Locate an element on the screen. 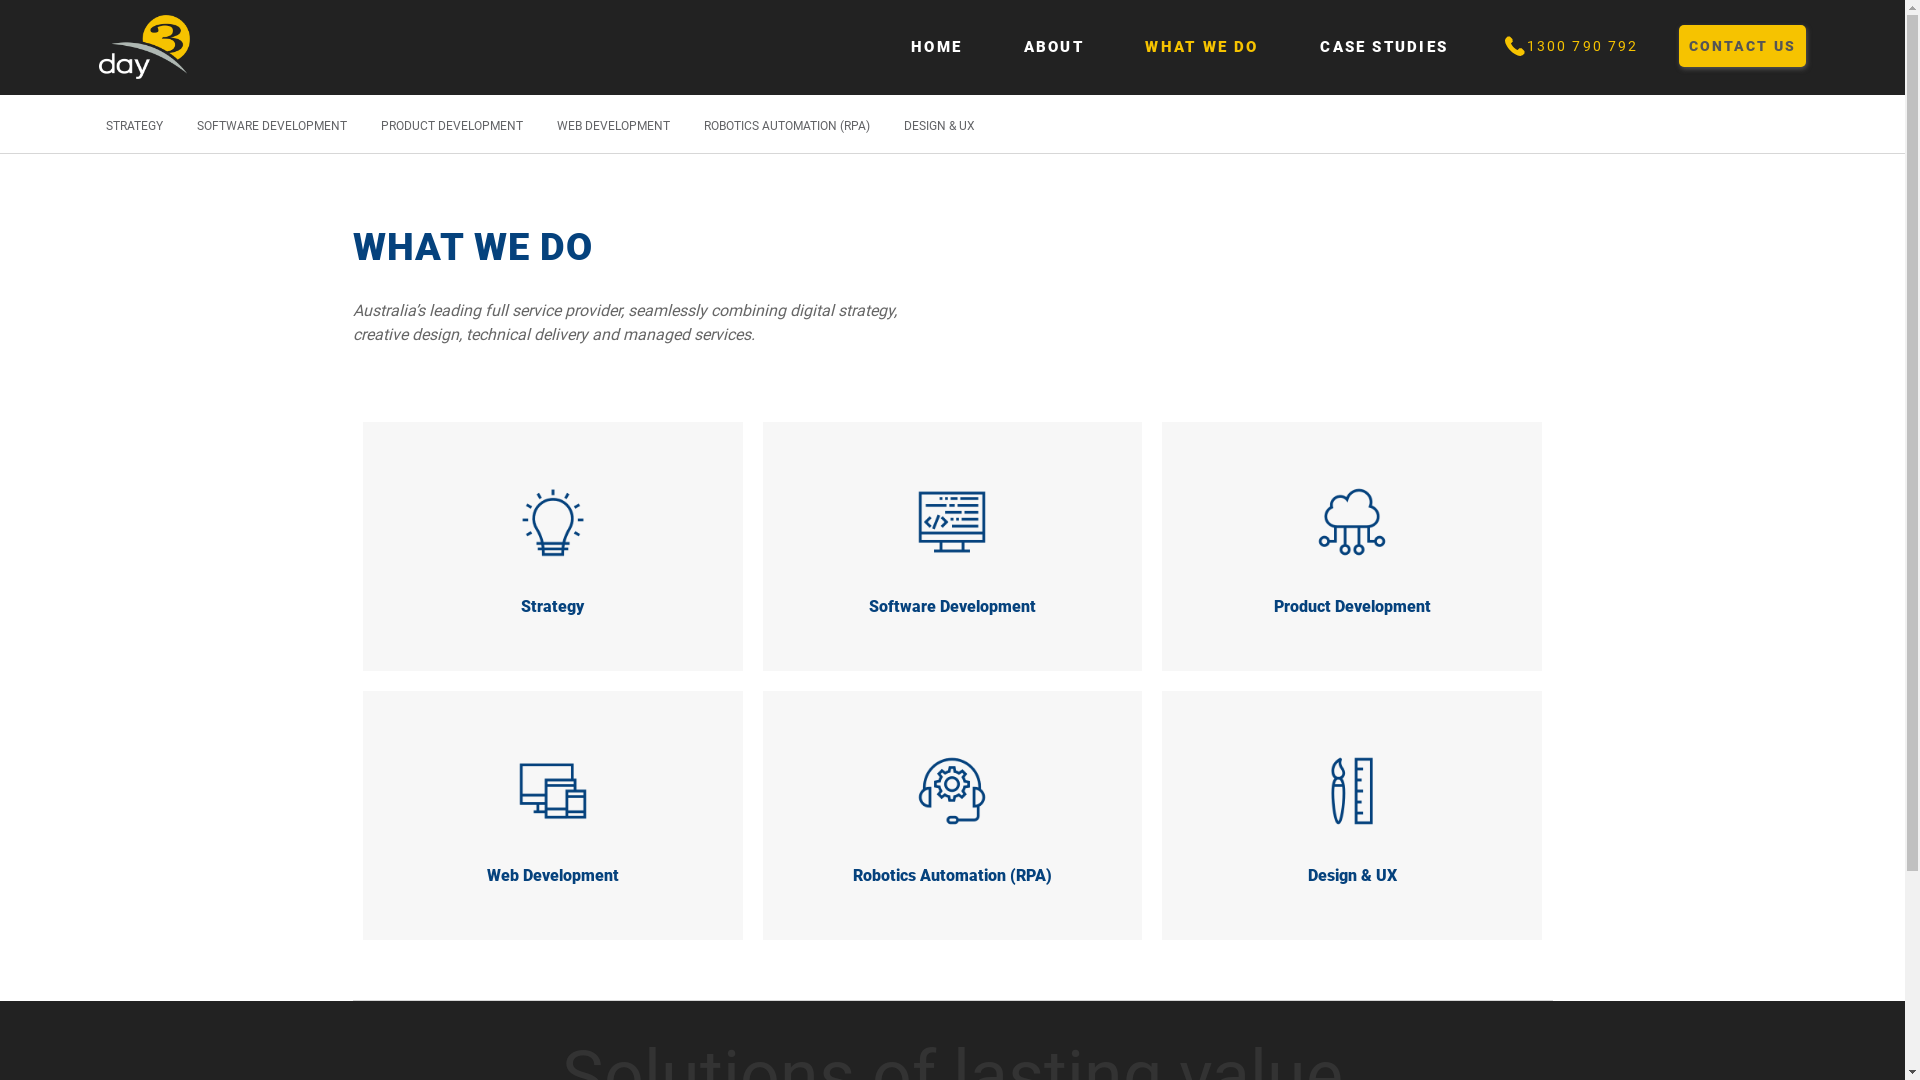 This screenshot has height=1080, width=1920. Strategy is located at coordinates (553, 546).